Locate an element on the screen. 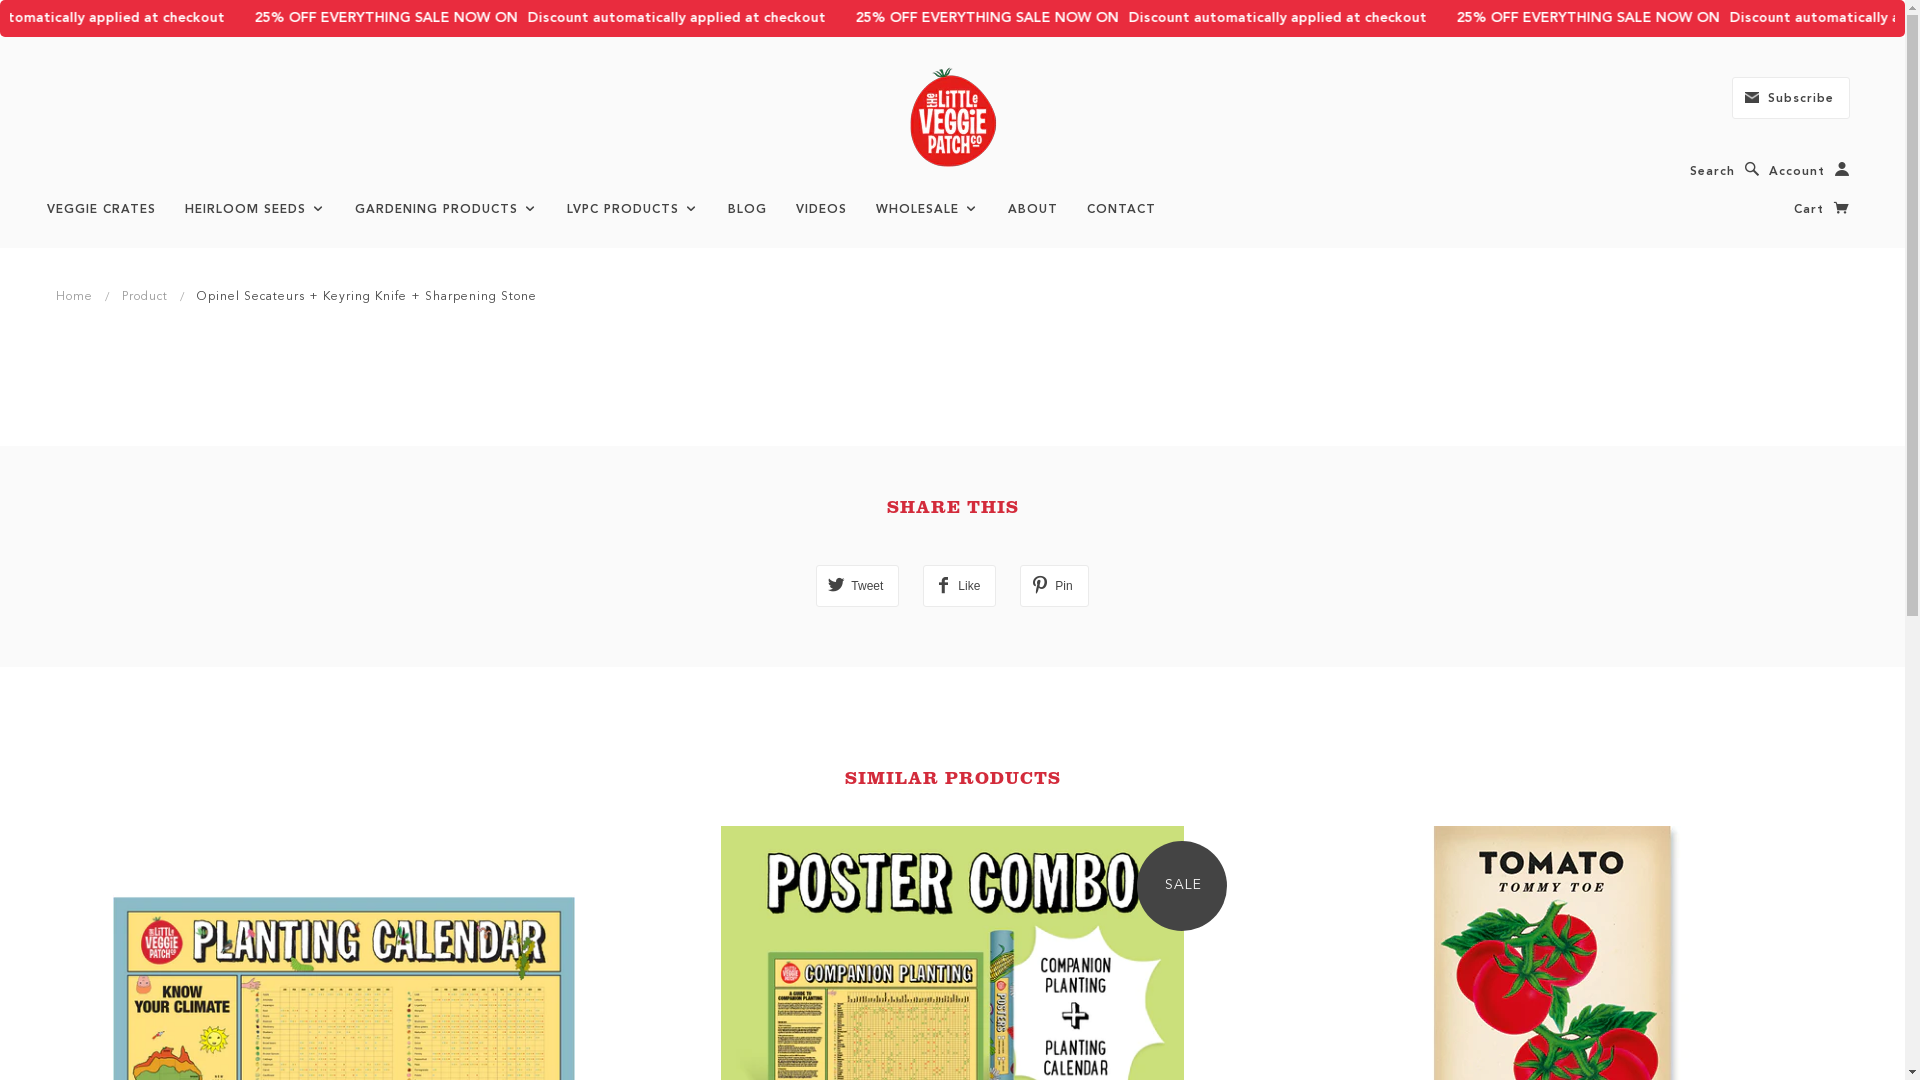  Account is located at coordinates (1810, 172).